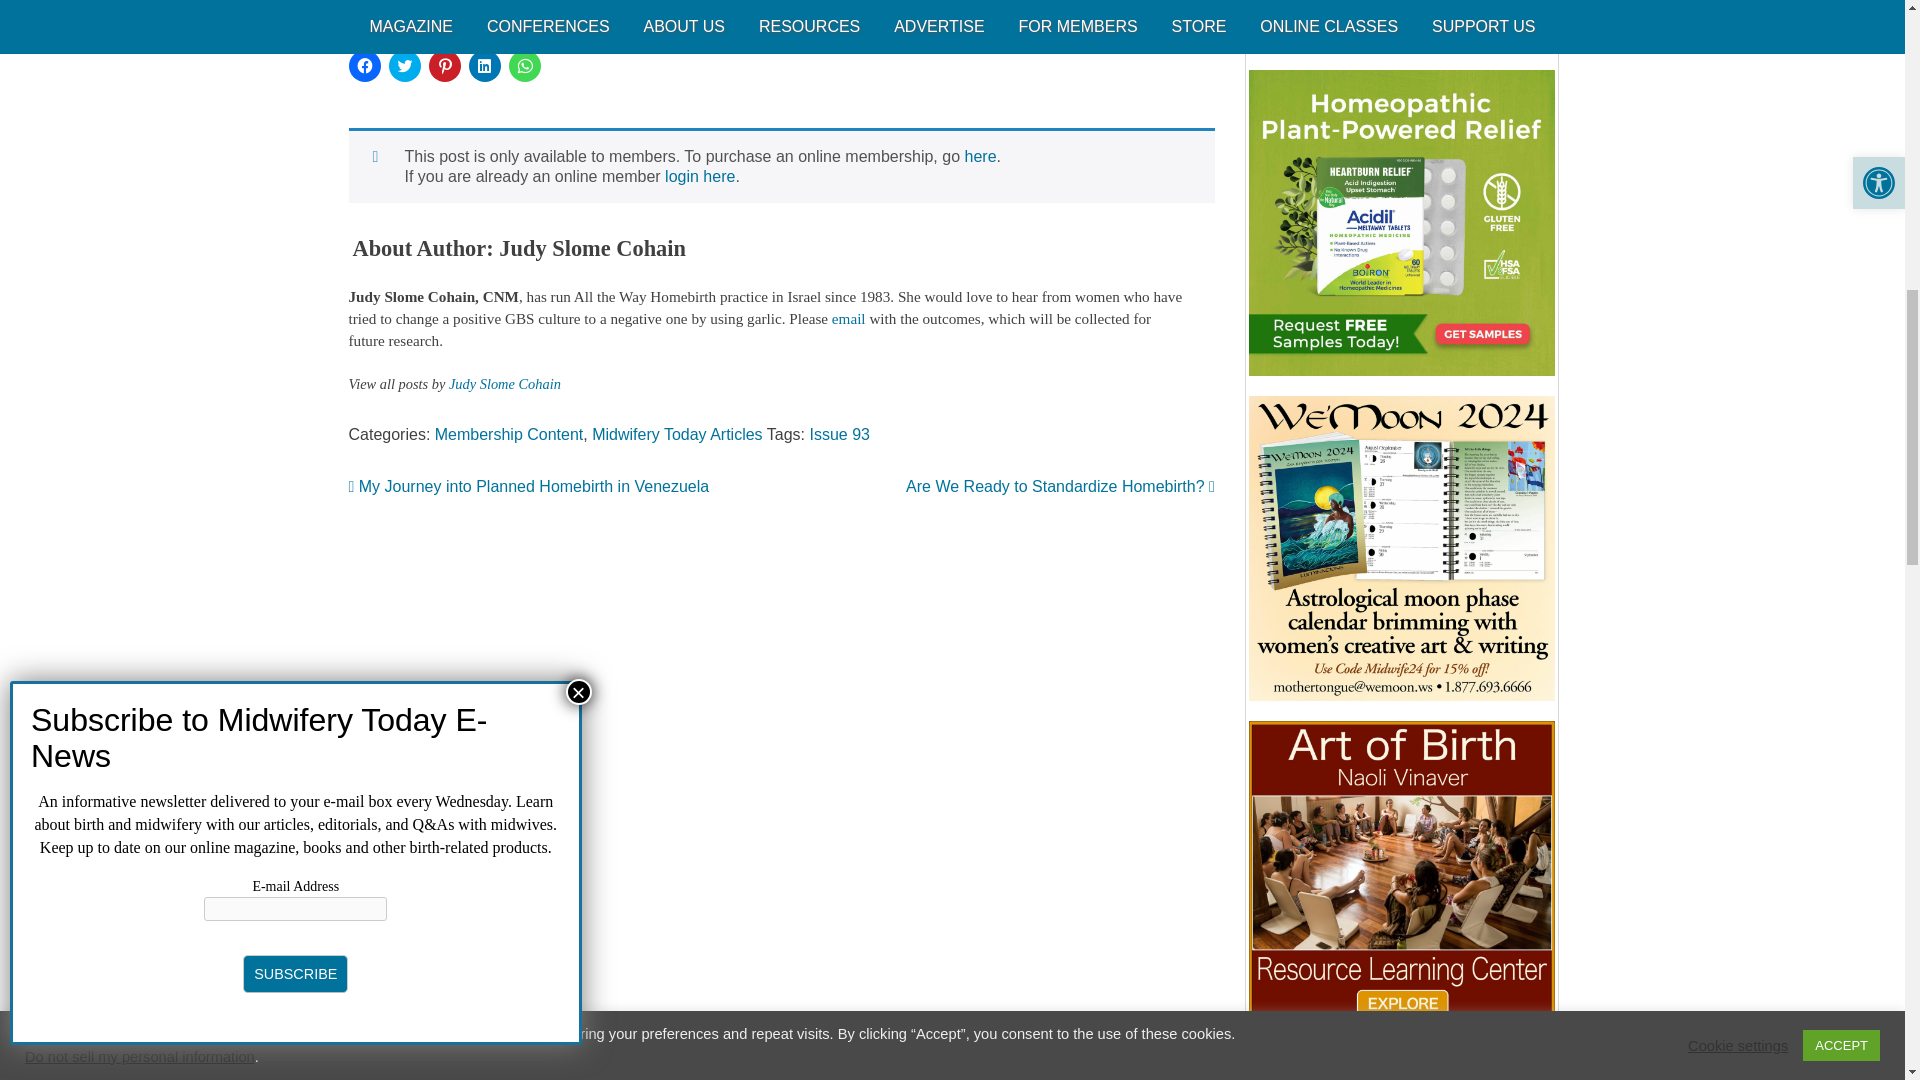 Image resolution: width=1920 pixels, height=1080 pixels. Describe the element at coordinates (524, 66) in the screenshot. I see `Click to share on WhatsApp` at that location.